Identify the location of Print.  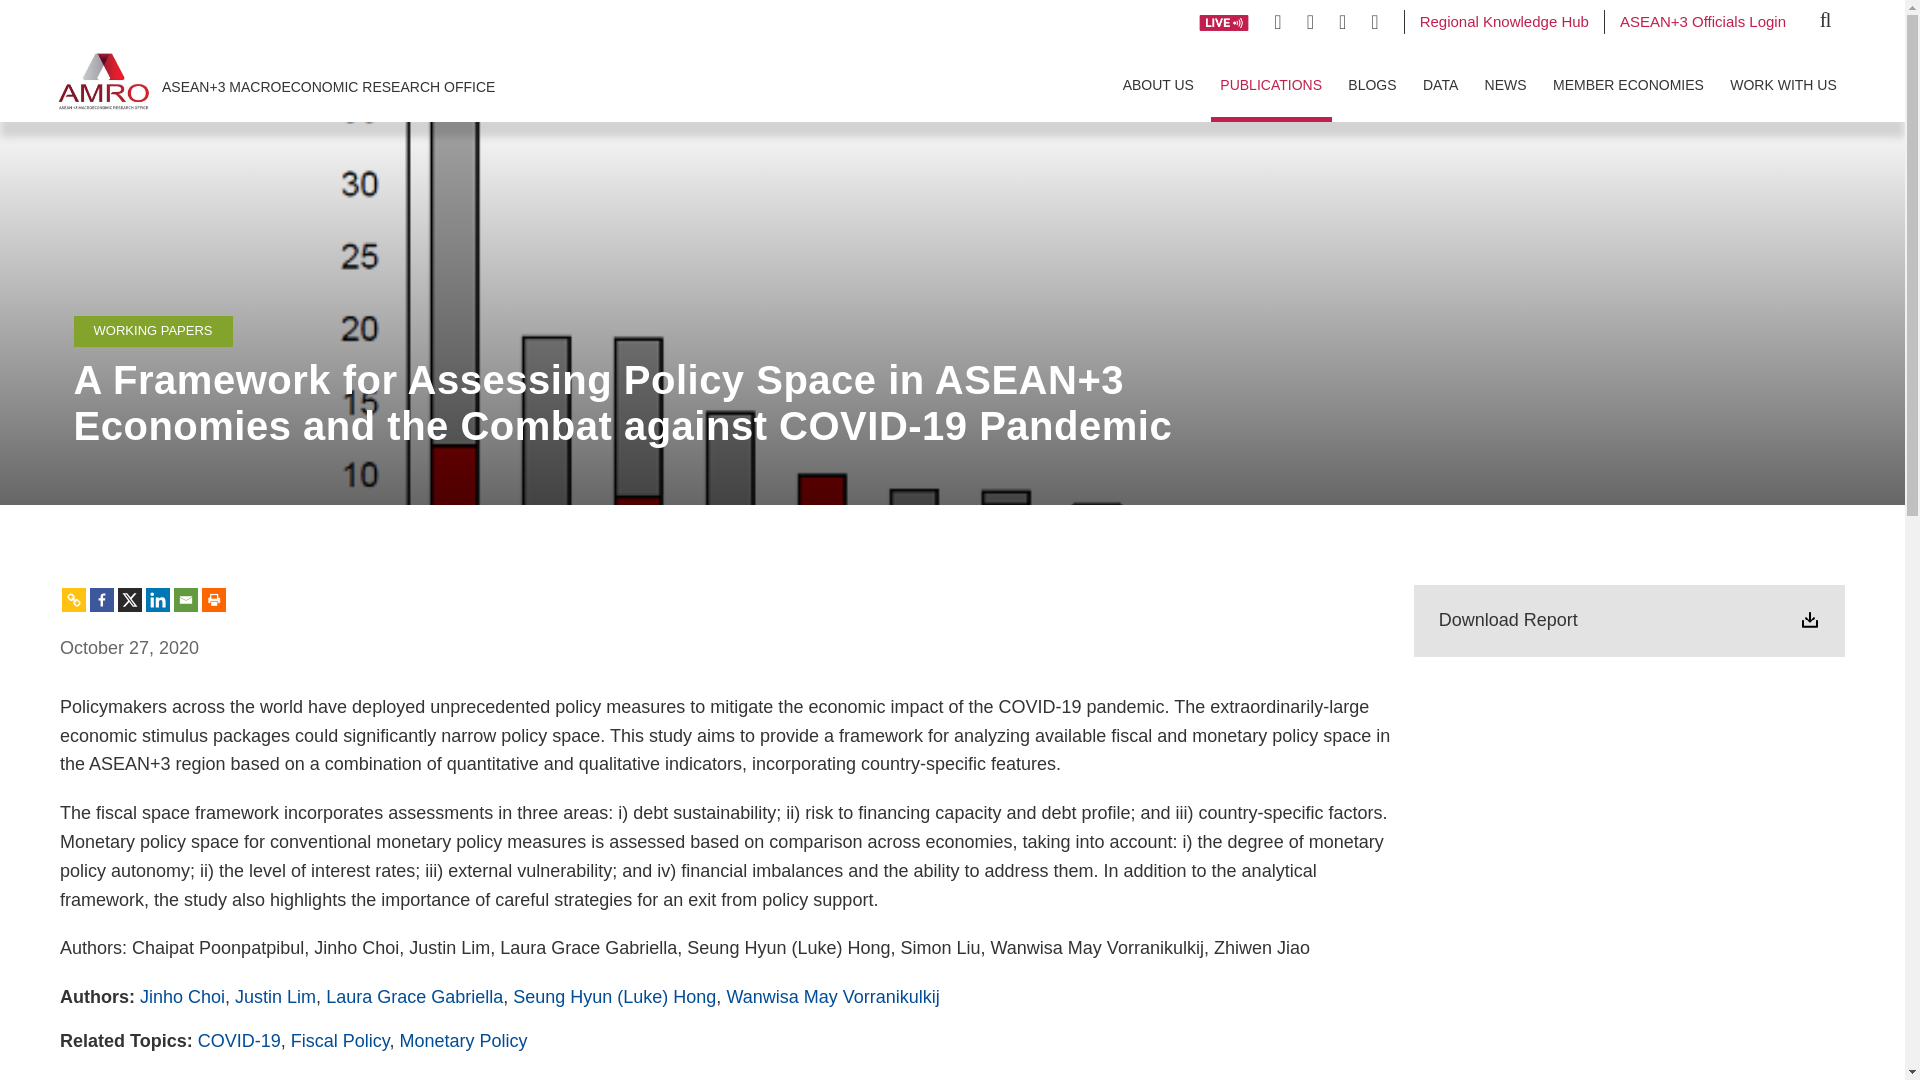
(214, 600).